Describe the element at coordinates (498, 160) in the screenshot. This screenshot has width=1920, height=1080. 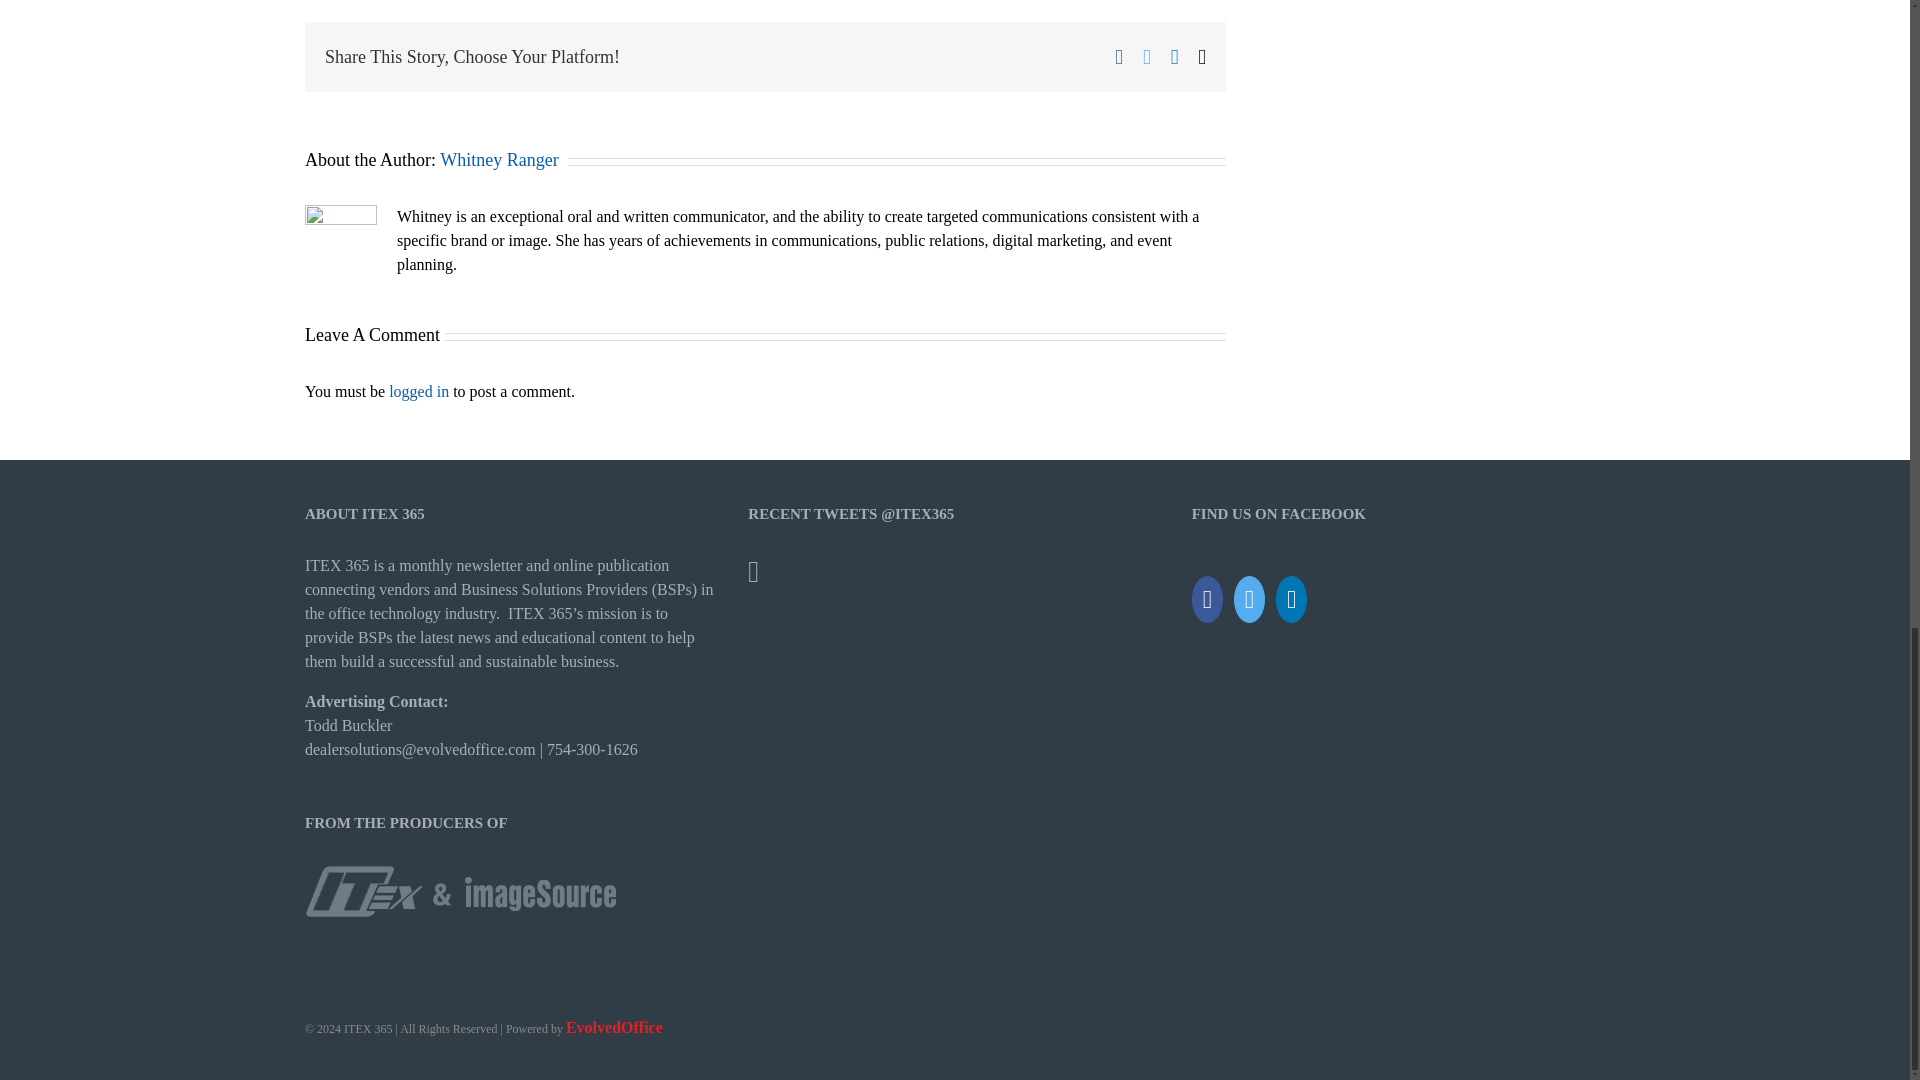
I see `Whitney Ranger` at that location.